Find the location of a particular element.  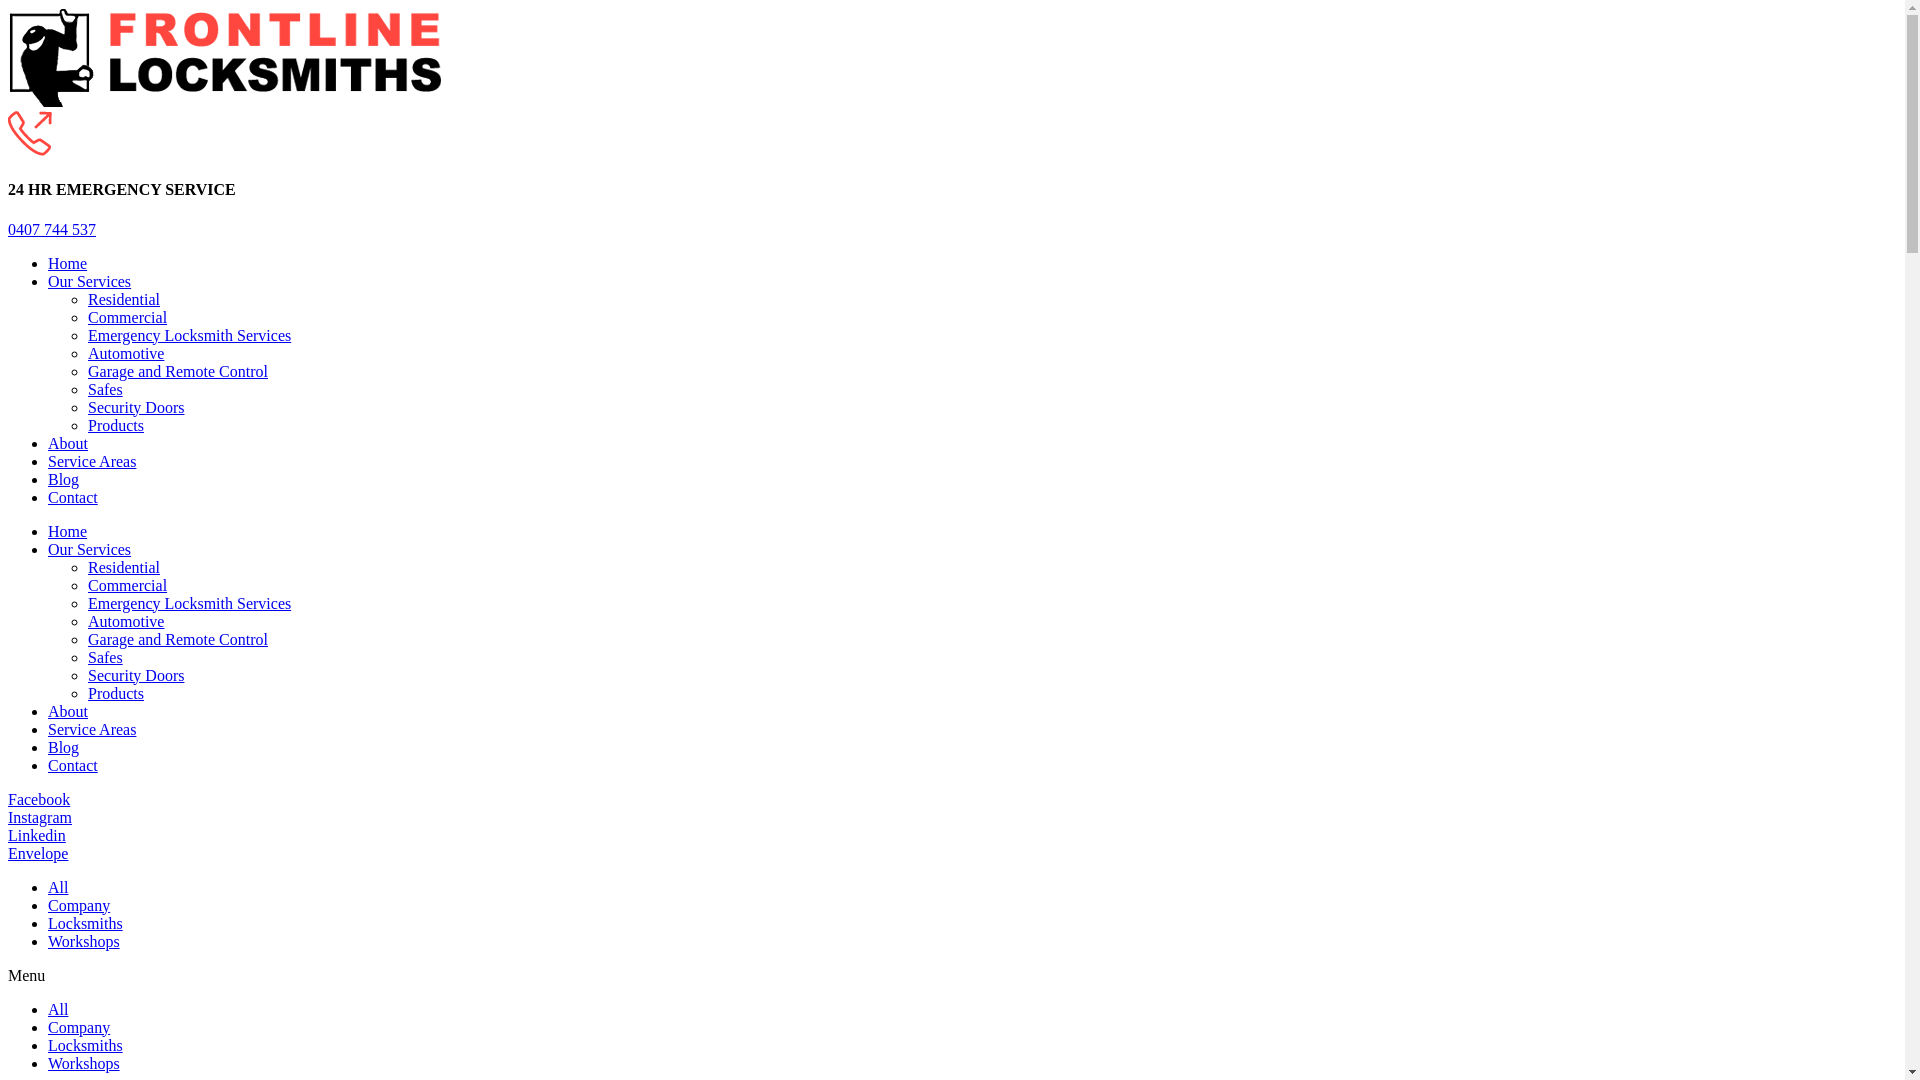

Linkedin is located at coordinates (37, 836).